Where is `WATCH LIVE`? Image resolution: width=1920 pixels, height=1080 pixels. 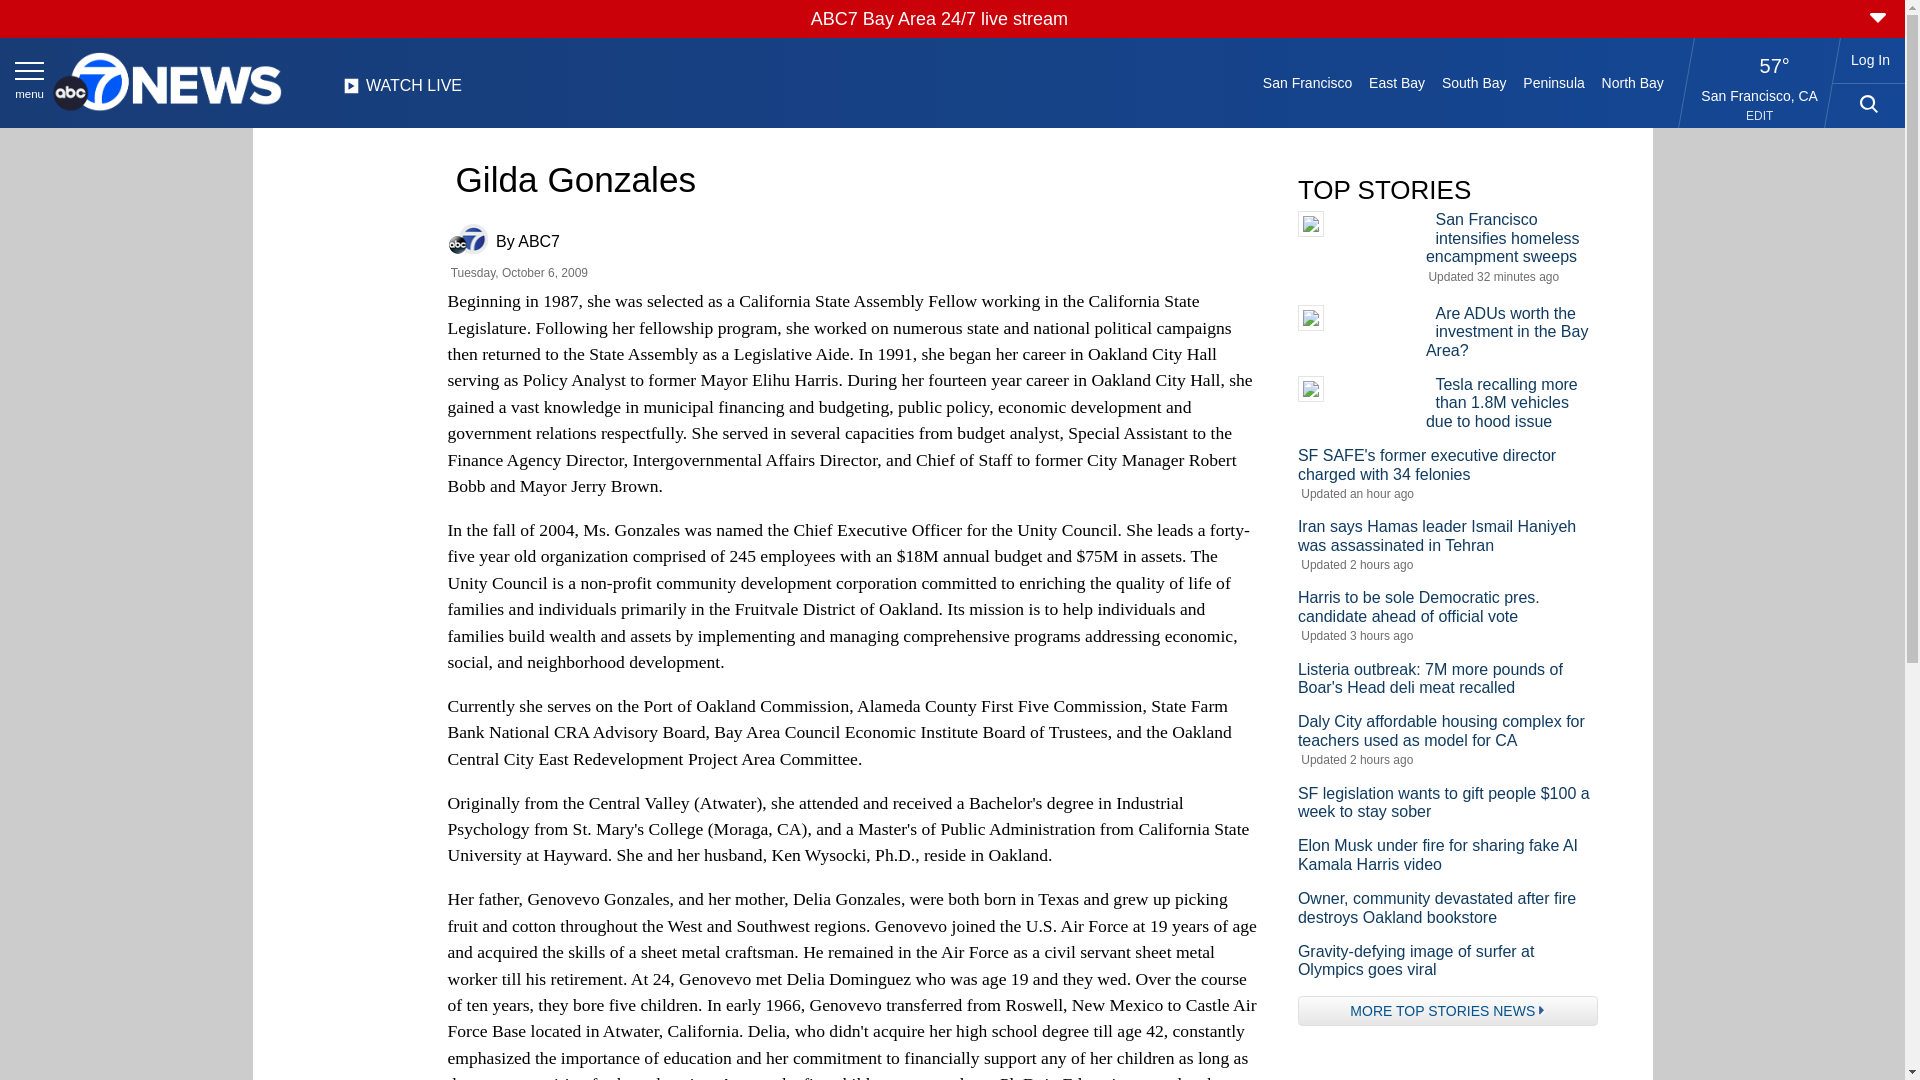
WATCH LIVE is located at coordinates (402, 91).